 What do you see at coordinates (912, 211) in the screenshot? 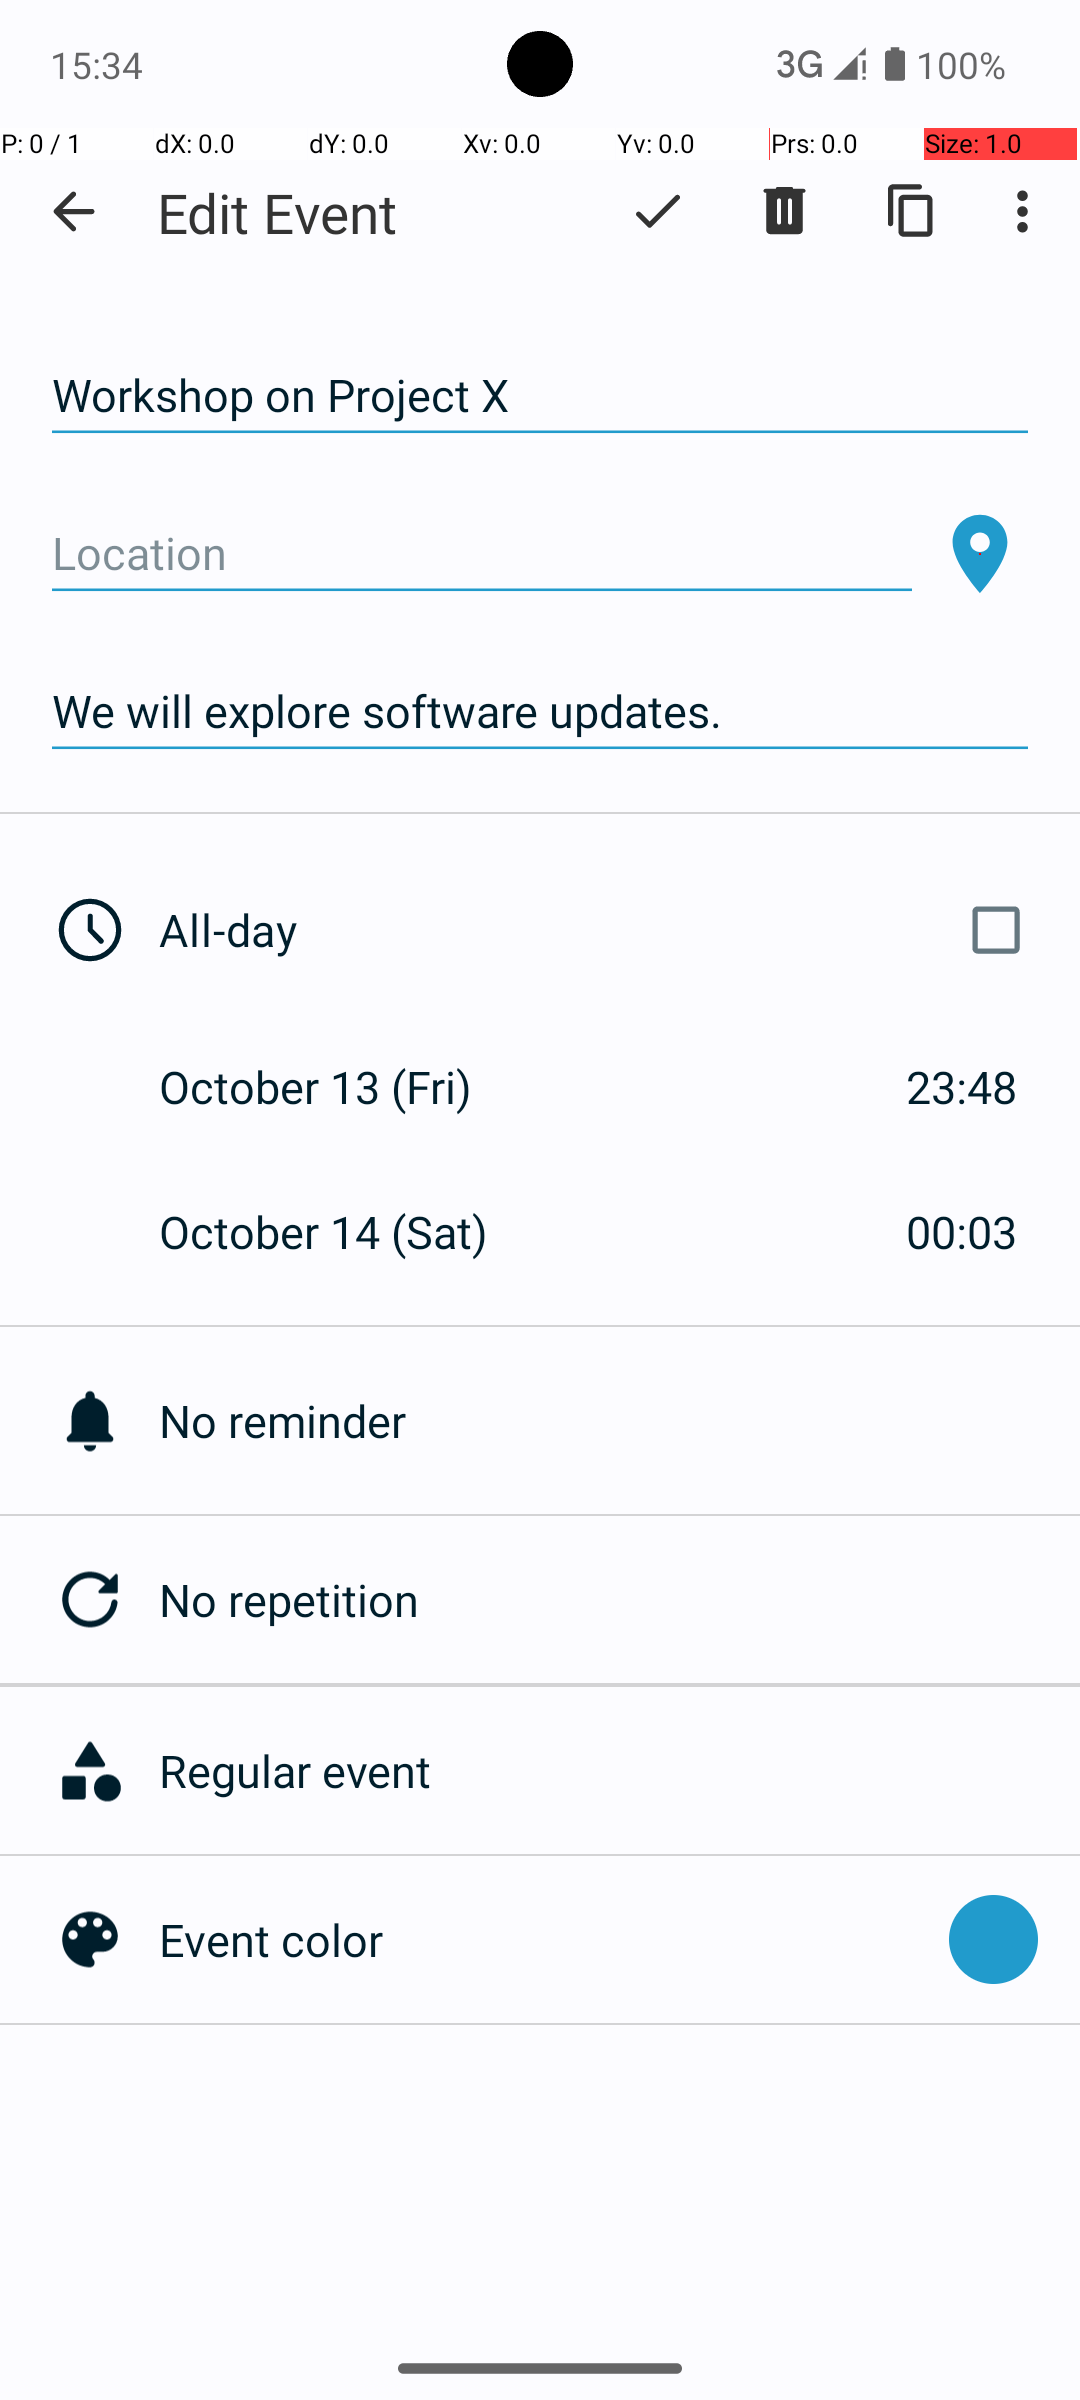
I see `Duplicate event` at bounding box center [912, 211].